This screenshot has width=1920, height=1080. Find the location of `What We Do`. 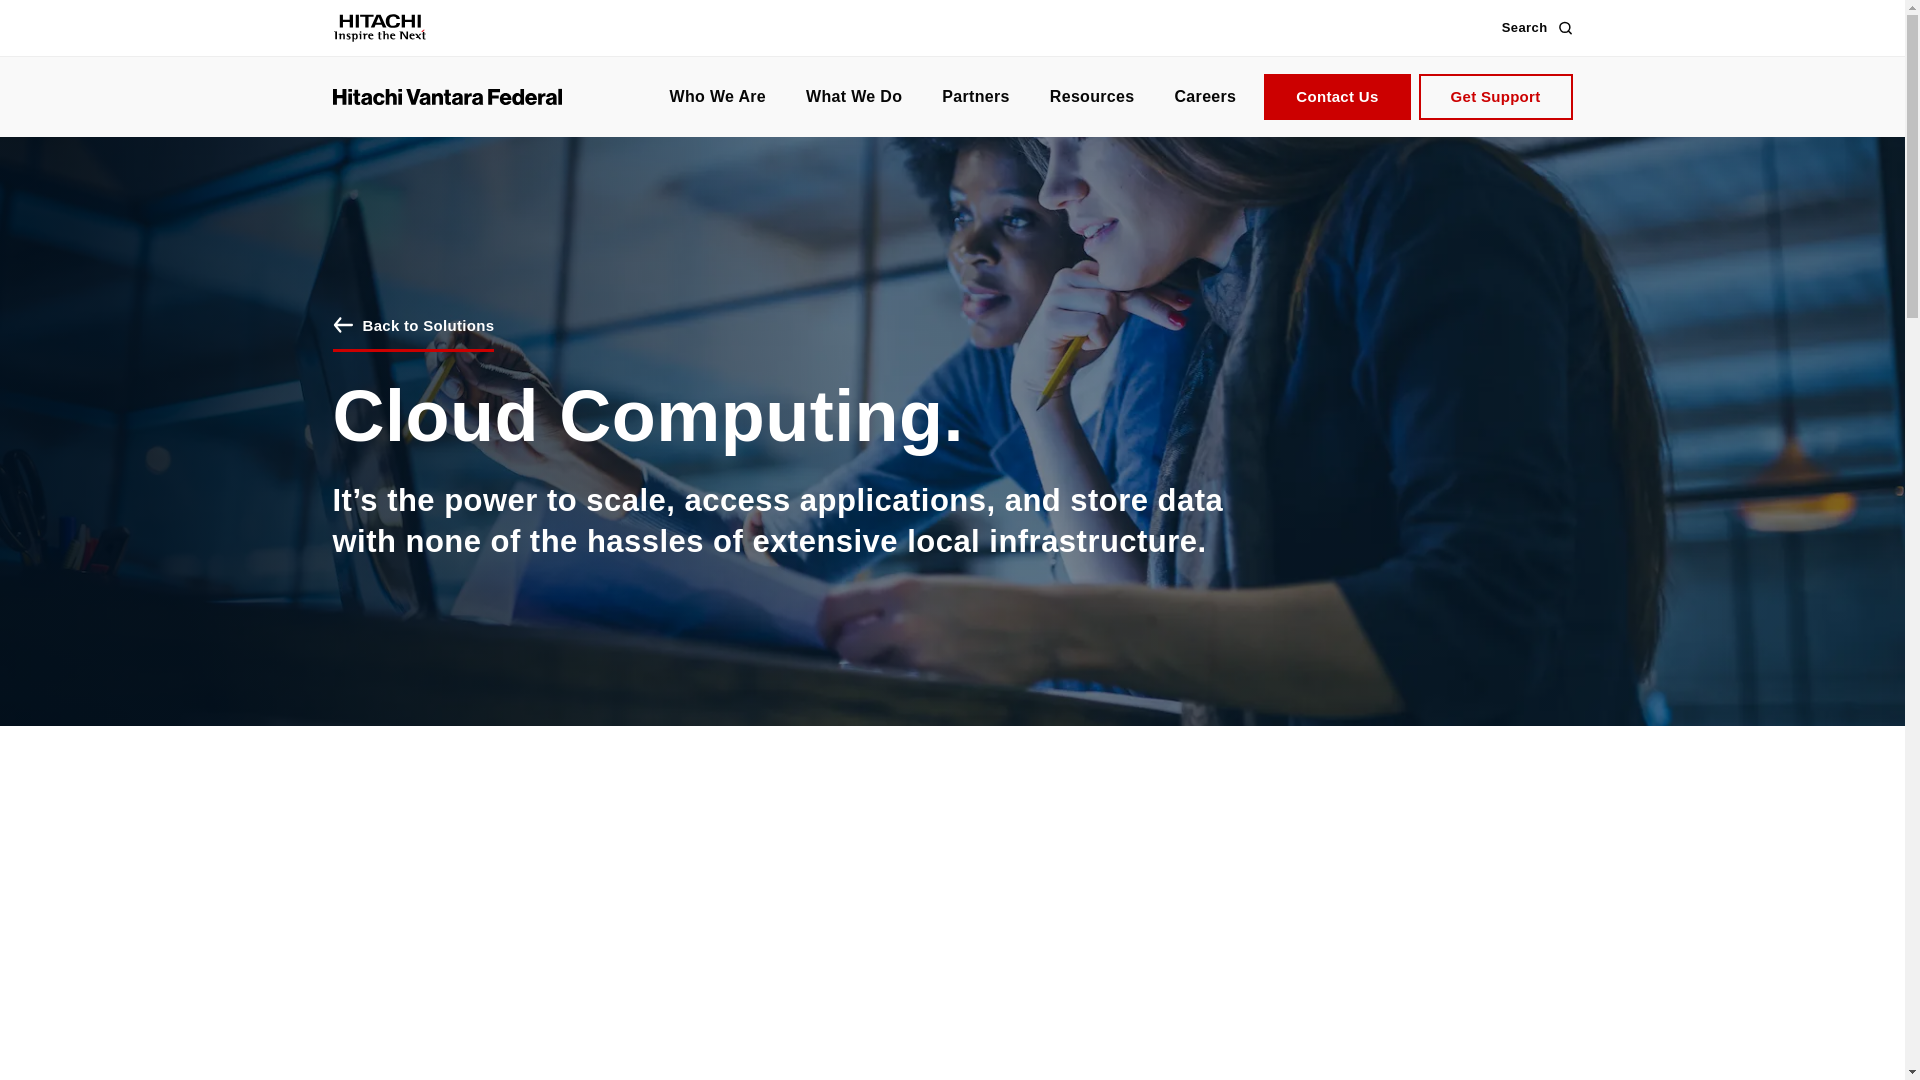

What We Do is located at coordinates (853, 82).